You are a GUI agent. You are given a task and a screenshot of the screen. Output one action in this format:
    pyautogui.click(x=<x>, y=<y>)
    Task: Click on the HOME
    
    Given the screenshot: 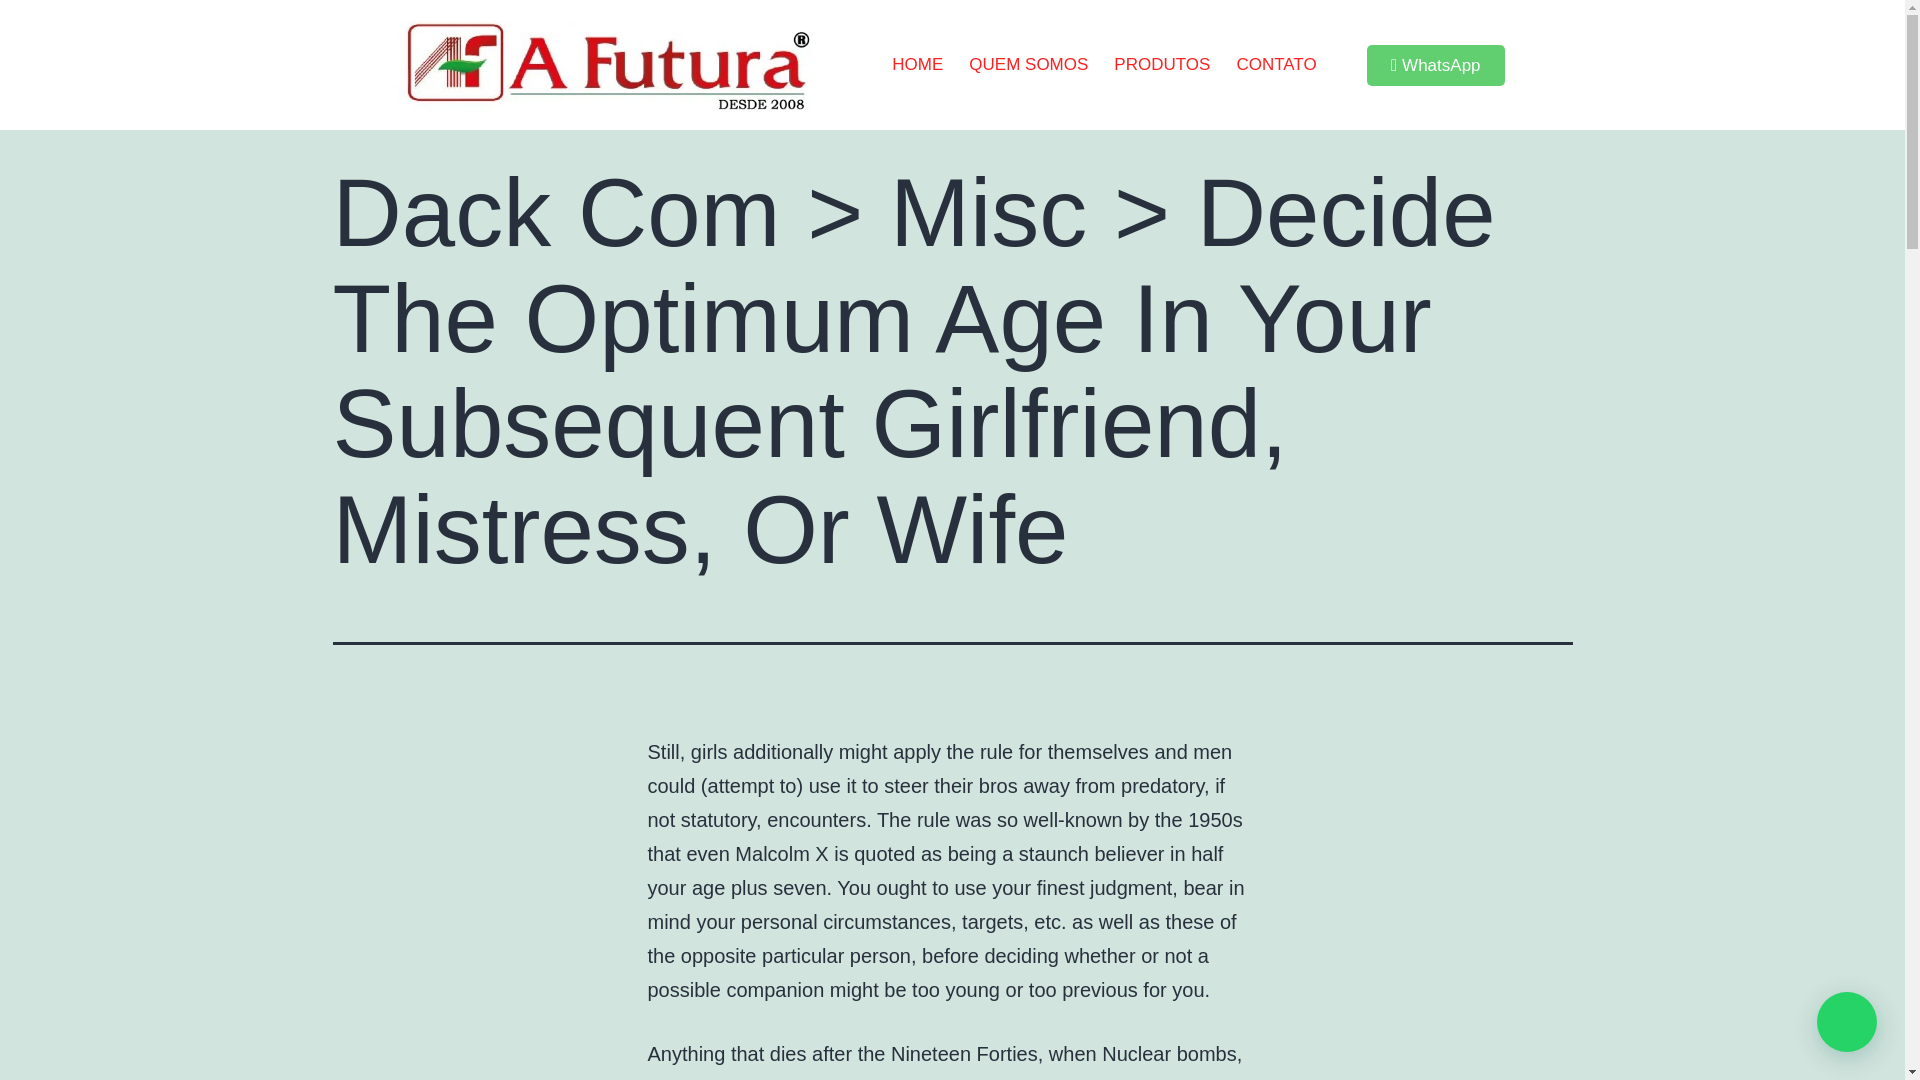 What is the action you would take?
    pyautogui.click(x=918, y=64)
    